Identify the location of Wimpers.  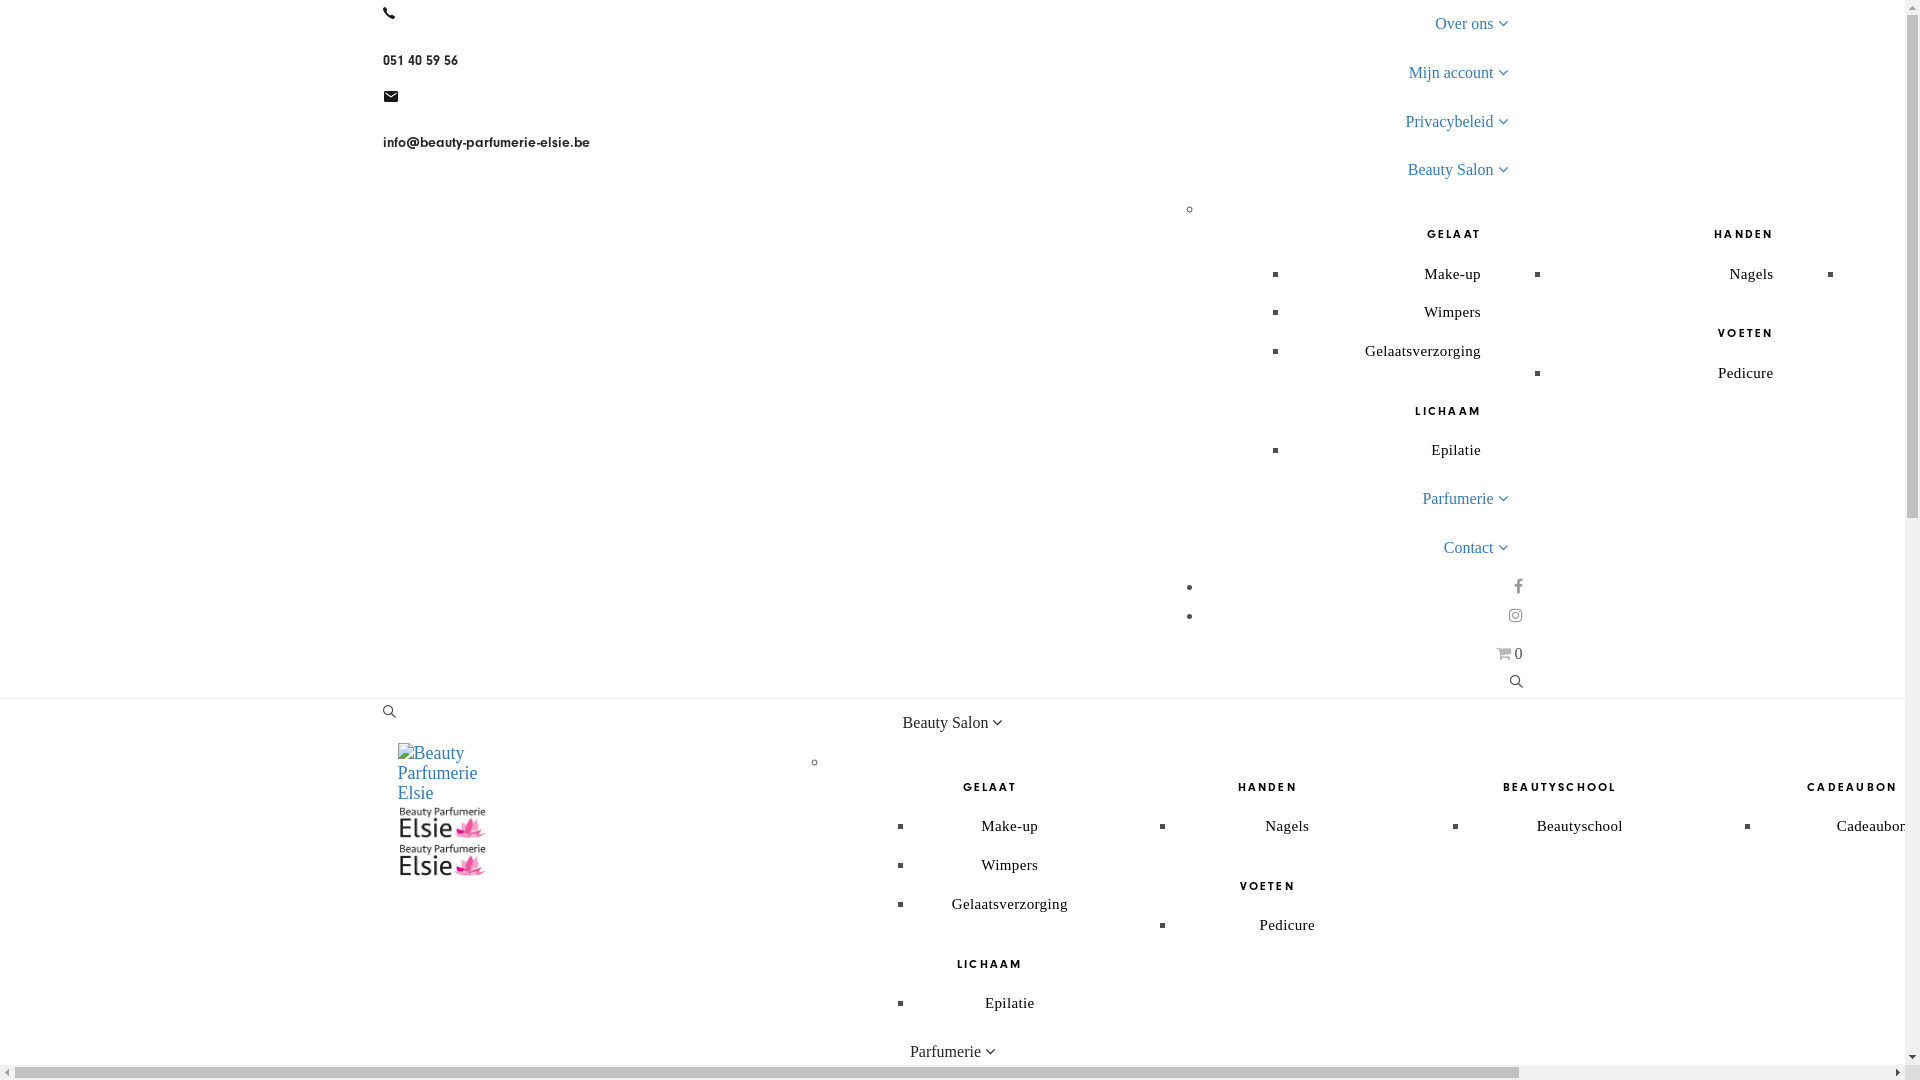
(1452, 312).